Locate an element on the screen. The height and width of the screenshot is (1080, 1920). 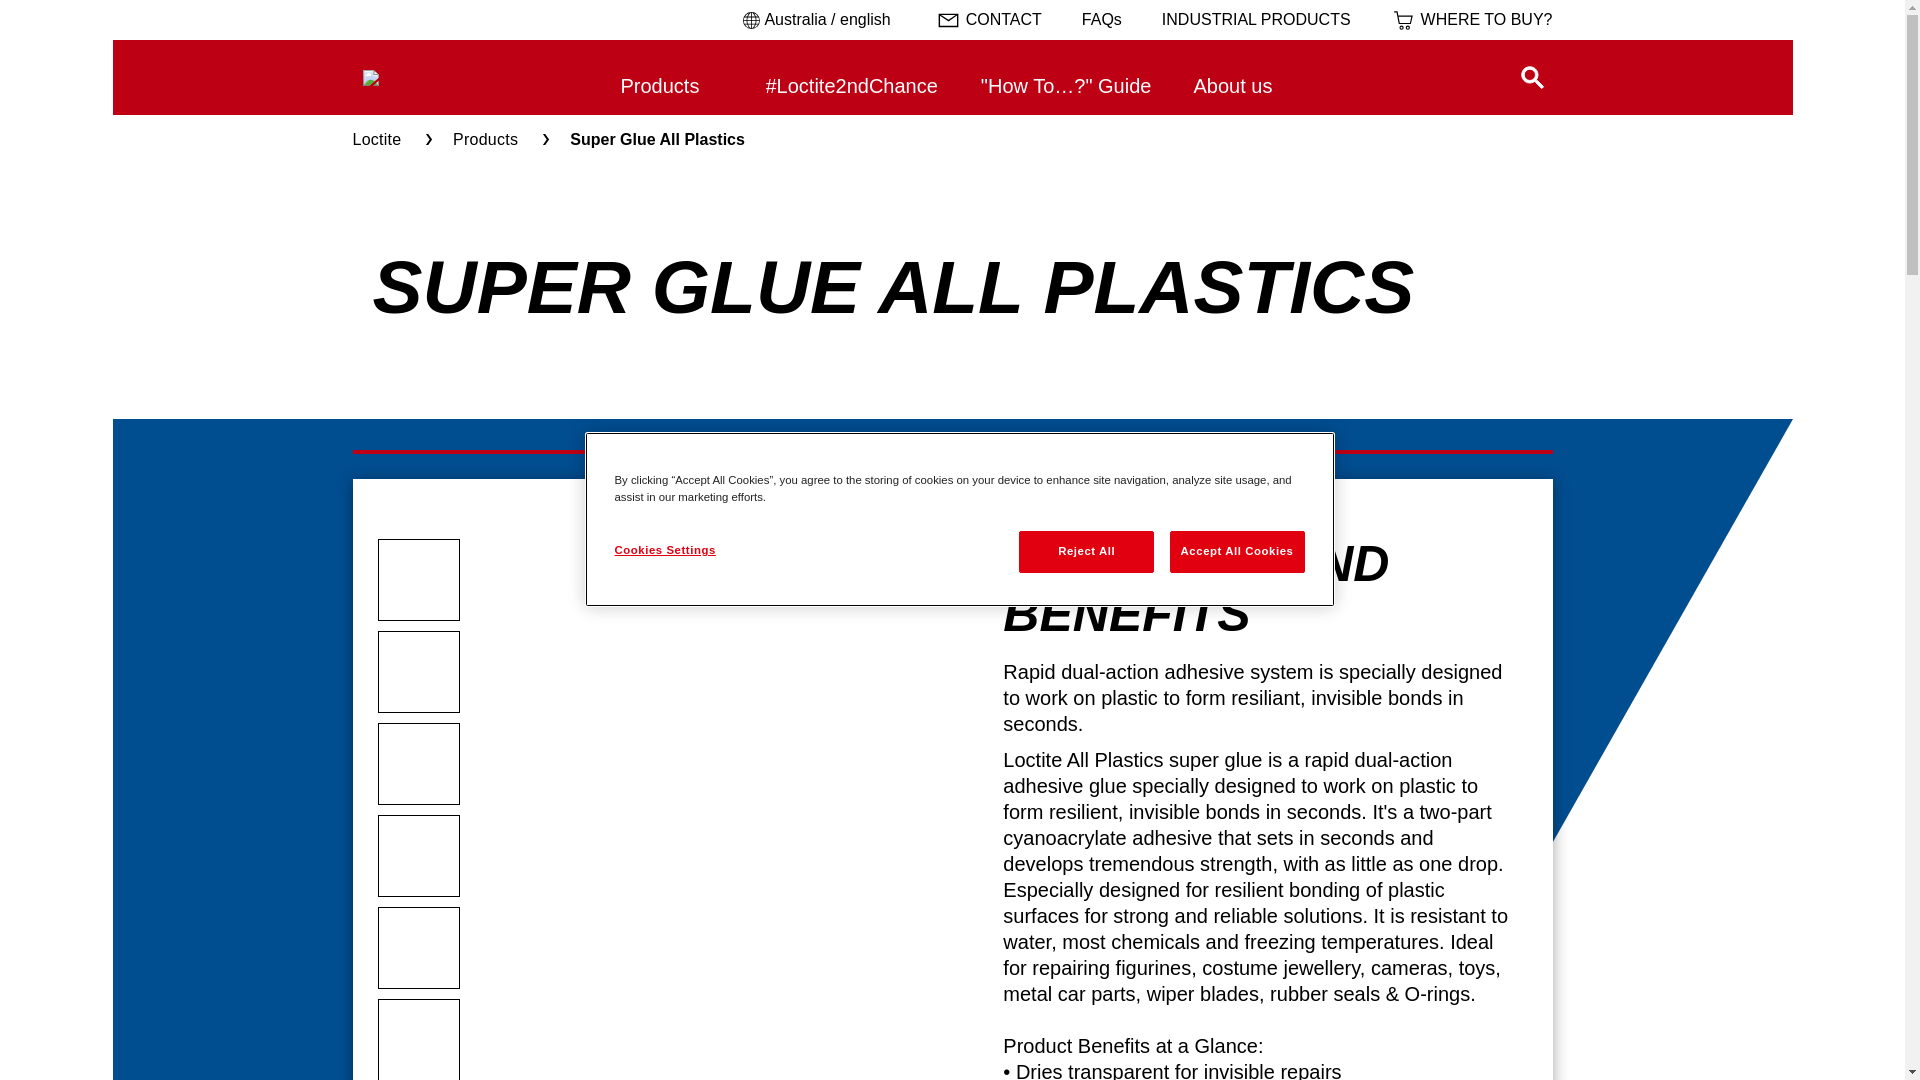
Accept All Cookies is located at coordinates (1238, 552).